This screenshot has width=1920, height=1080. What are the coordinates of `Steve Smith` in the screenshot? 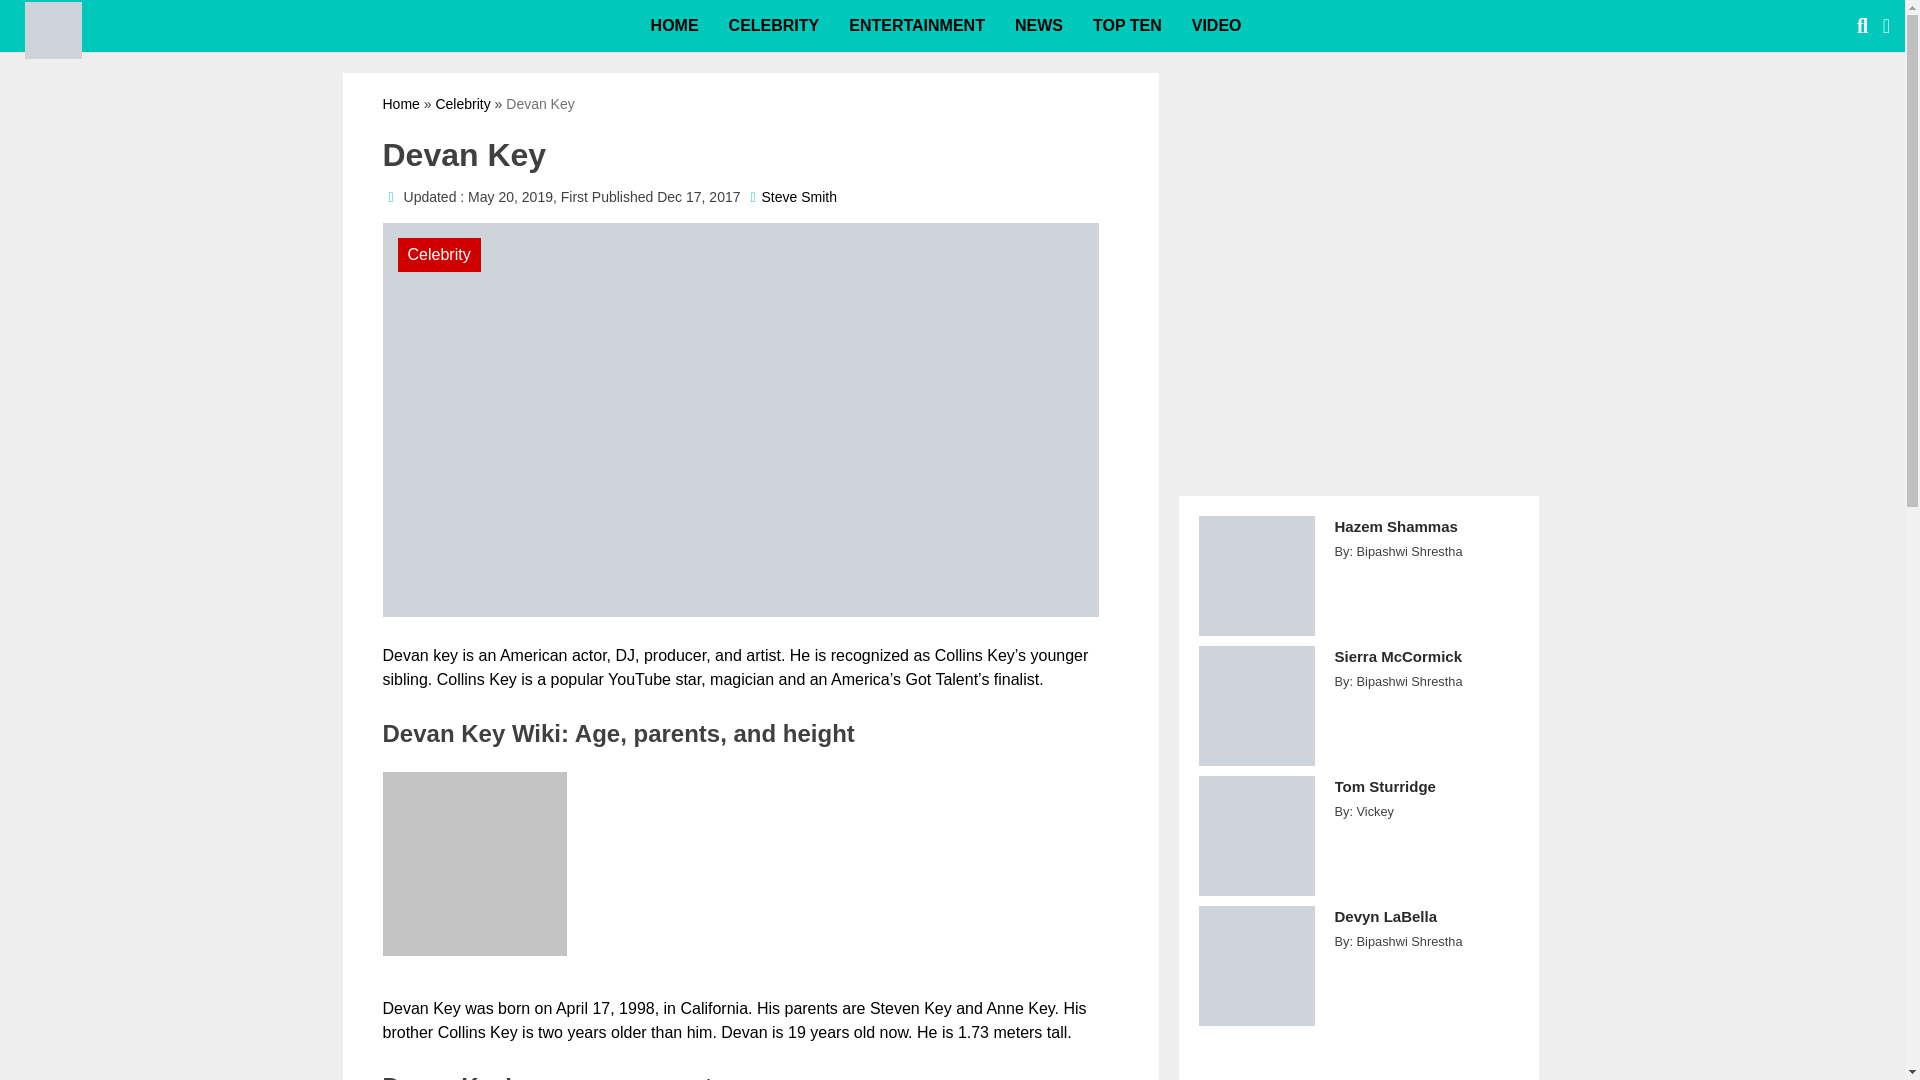 It's located at (800, 197).